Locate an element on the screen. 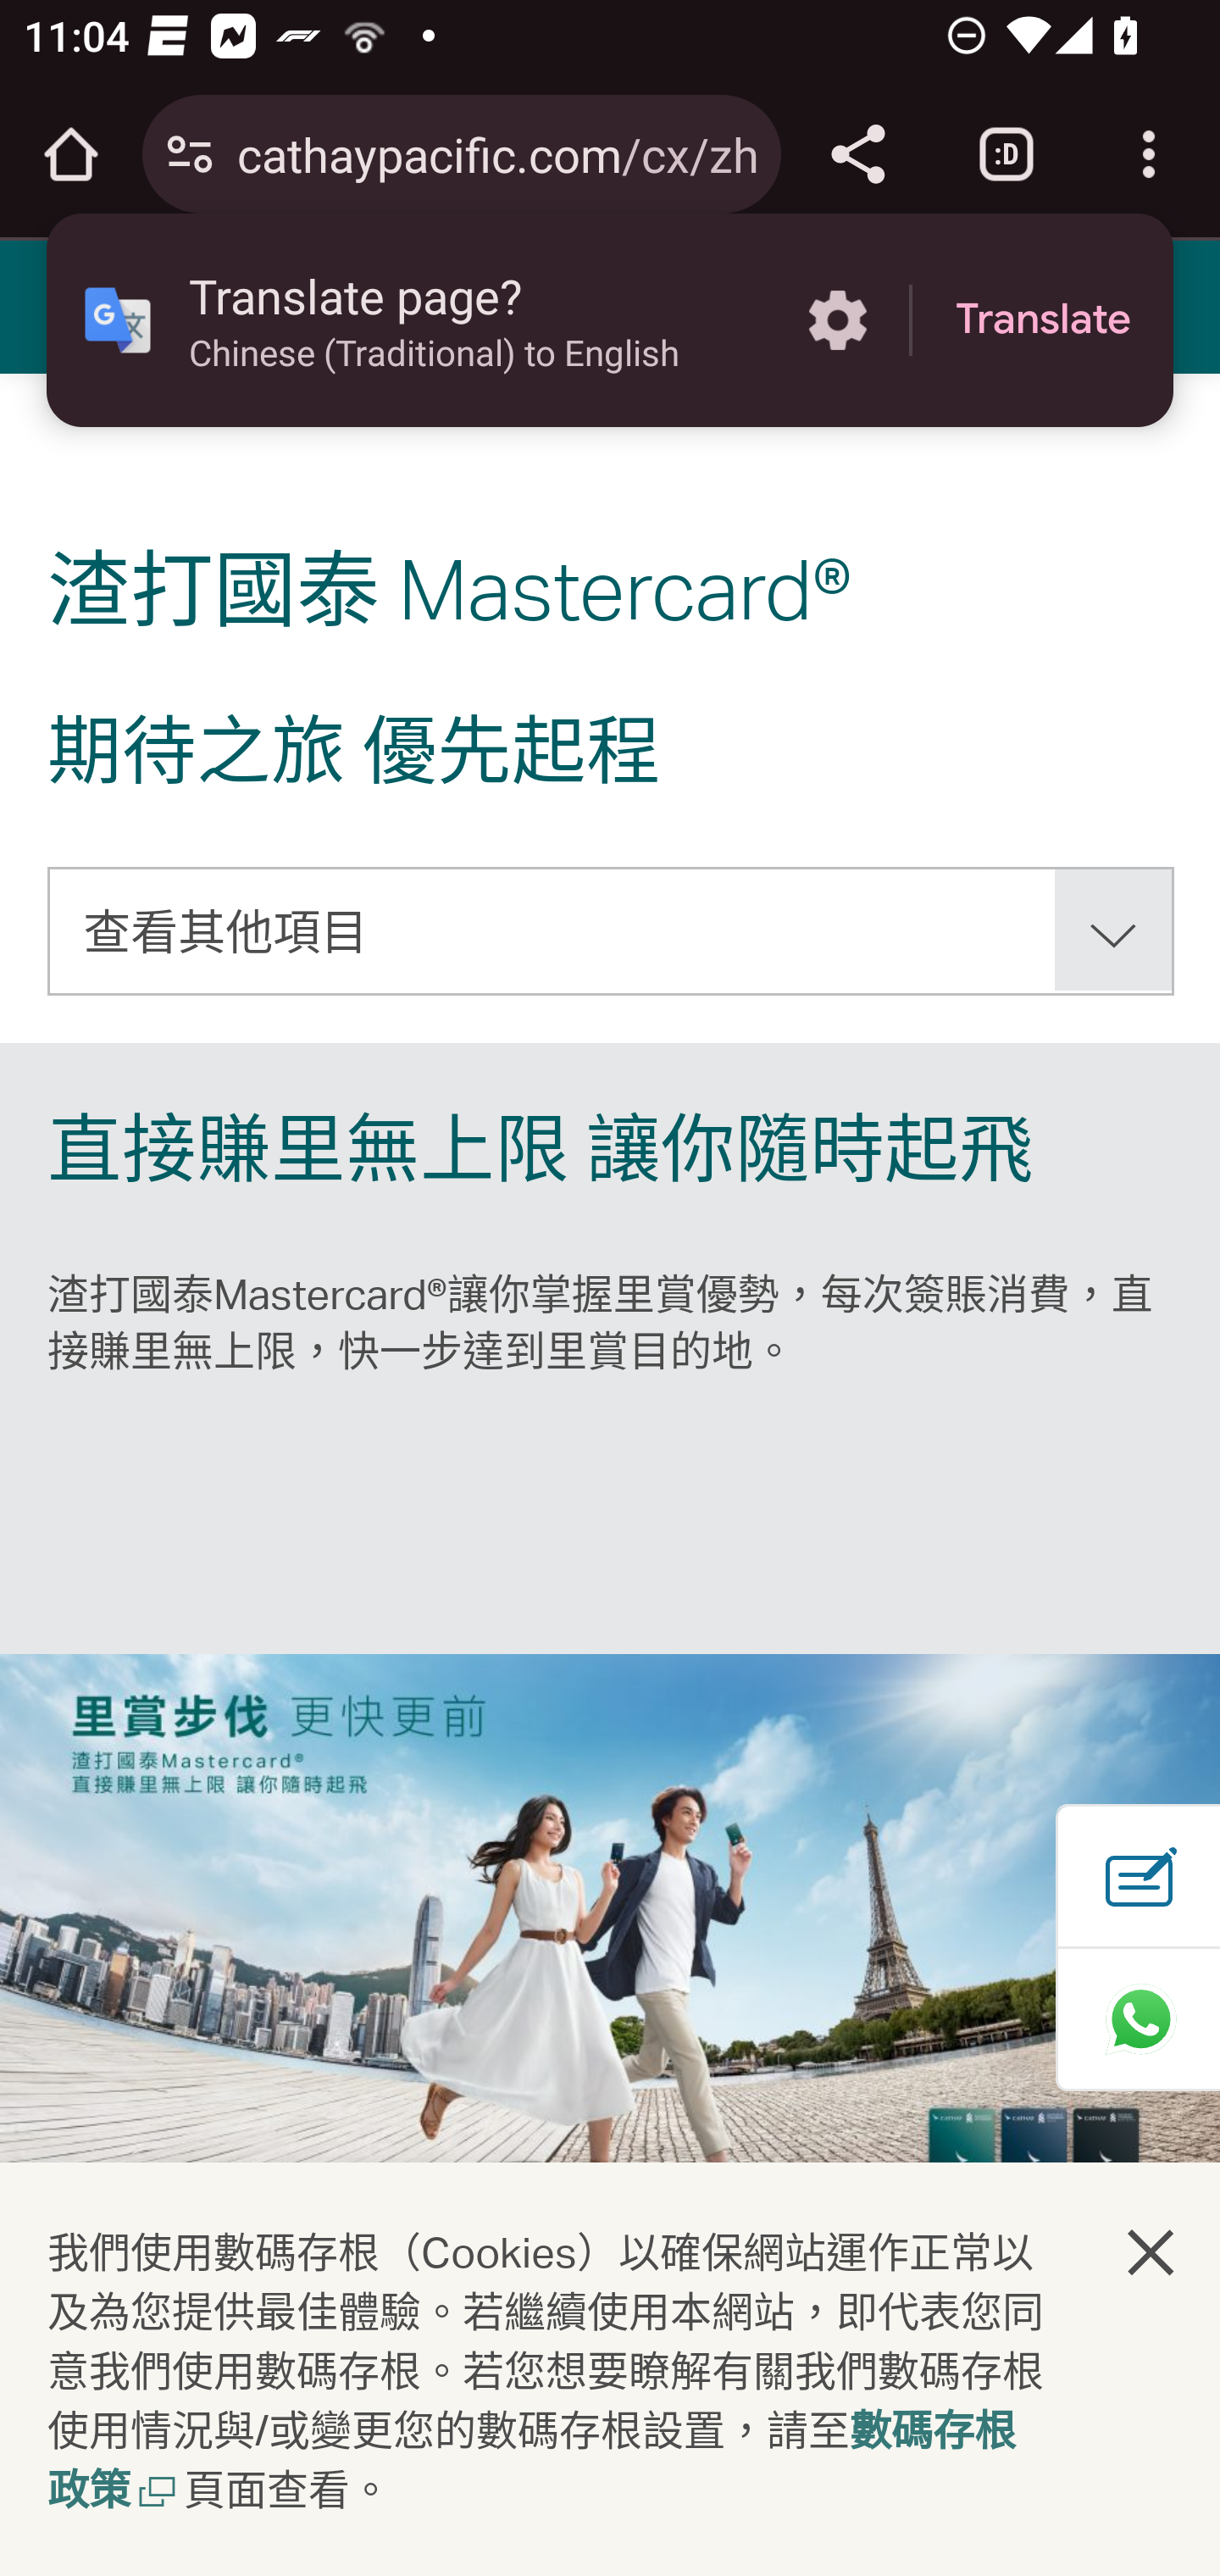 This screenshot has height=2576, width=1220. 功能表 is located at coordinates (78, 306).